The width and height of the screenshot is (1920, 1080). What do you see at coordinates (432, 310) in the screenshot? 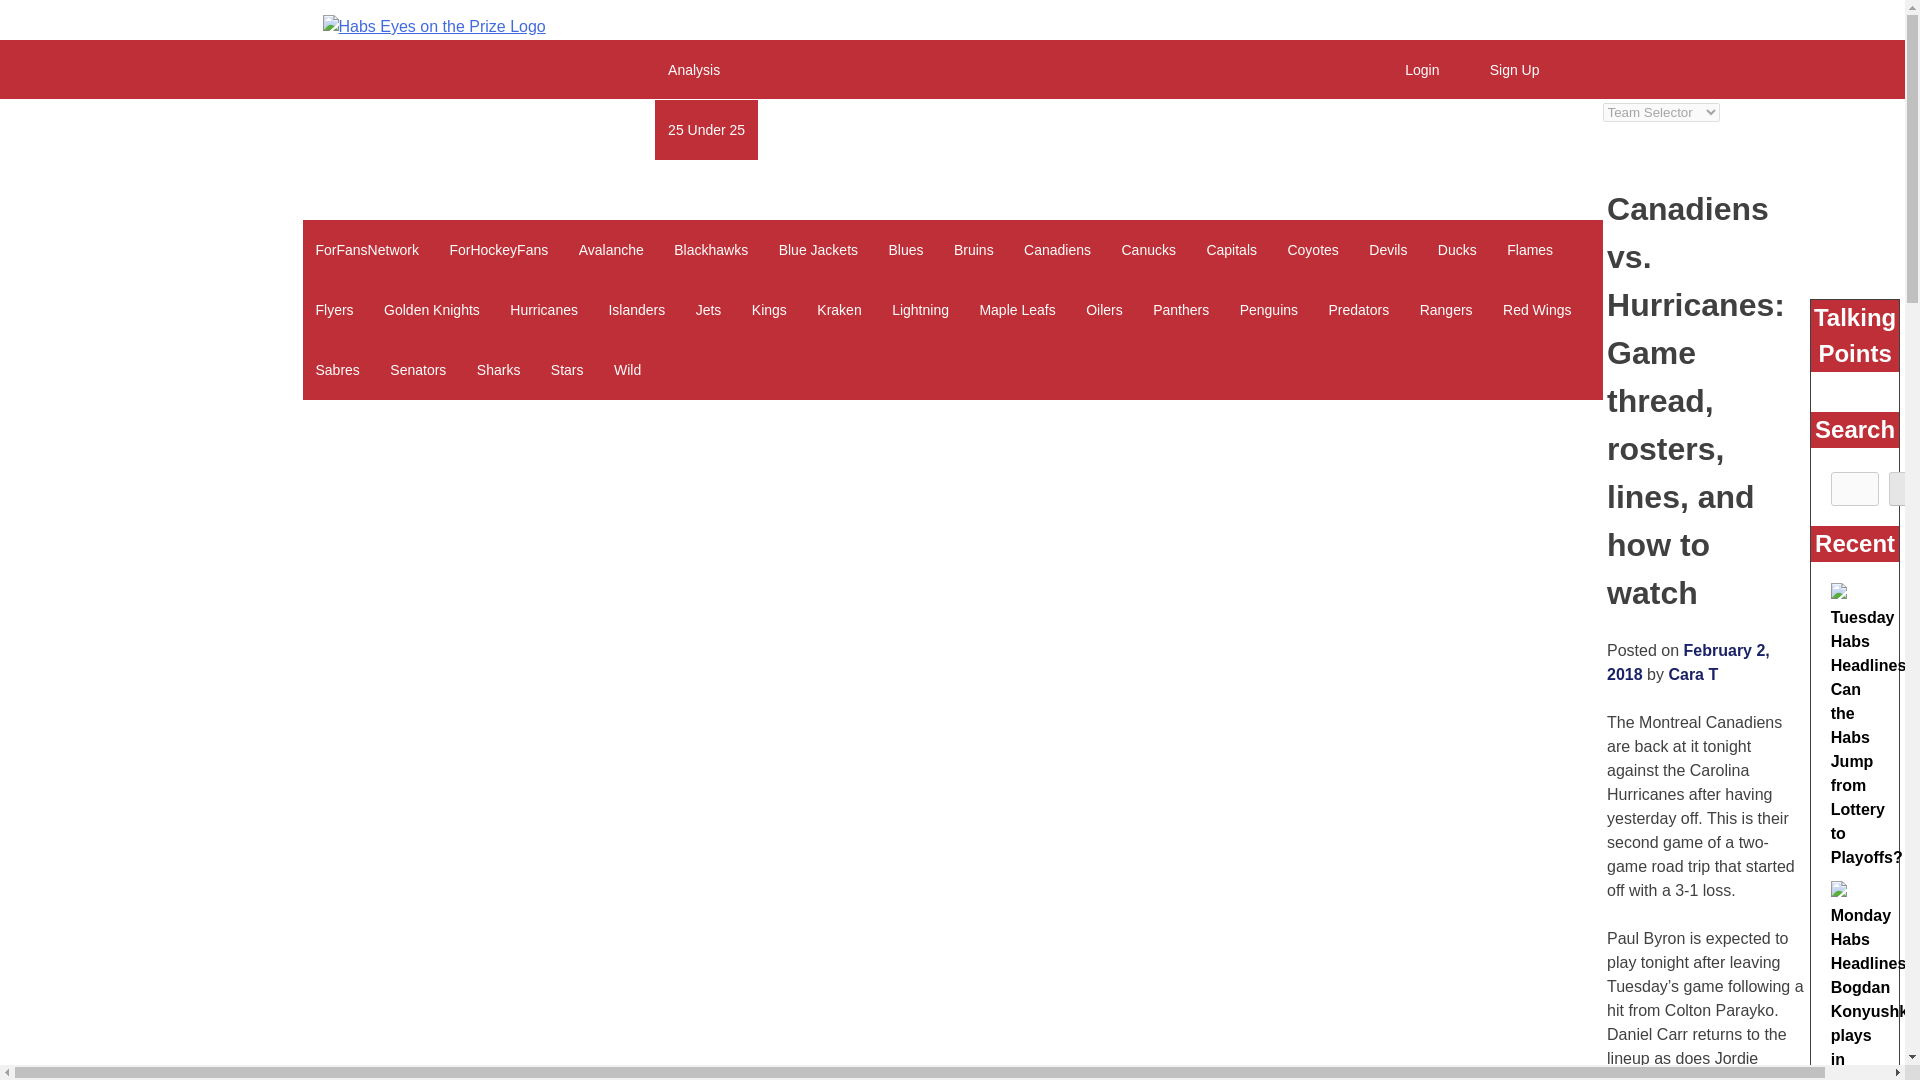
I see `Golden Knights` at bounding box center [432, 310].